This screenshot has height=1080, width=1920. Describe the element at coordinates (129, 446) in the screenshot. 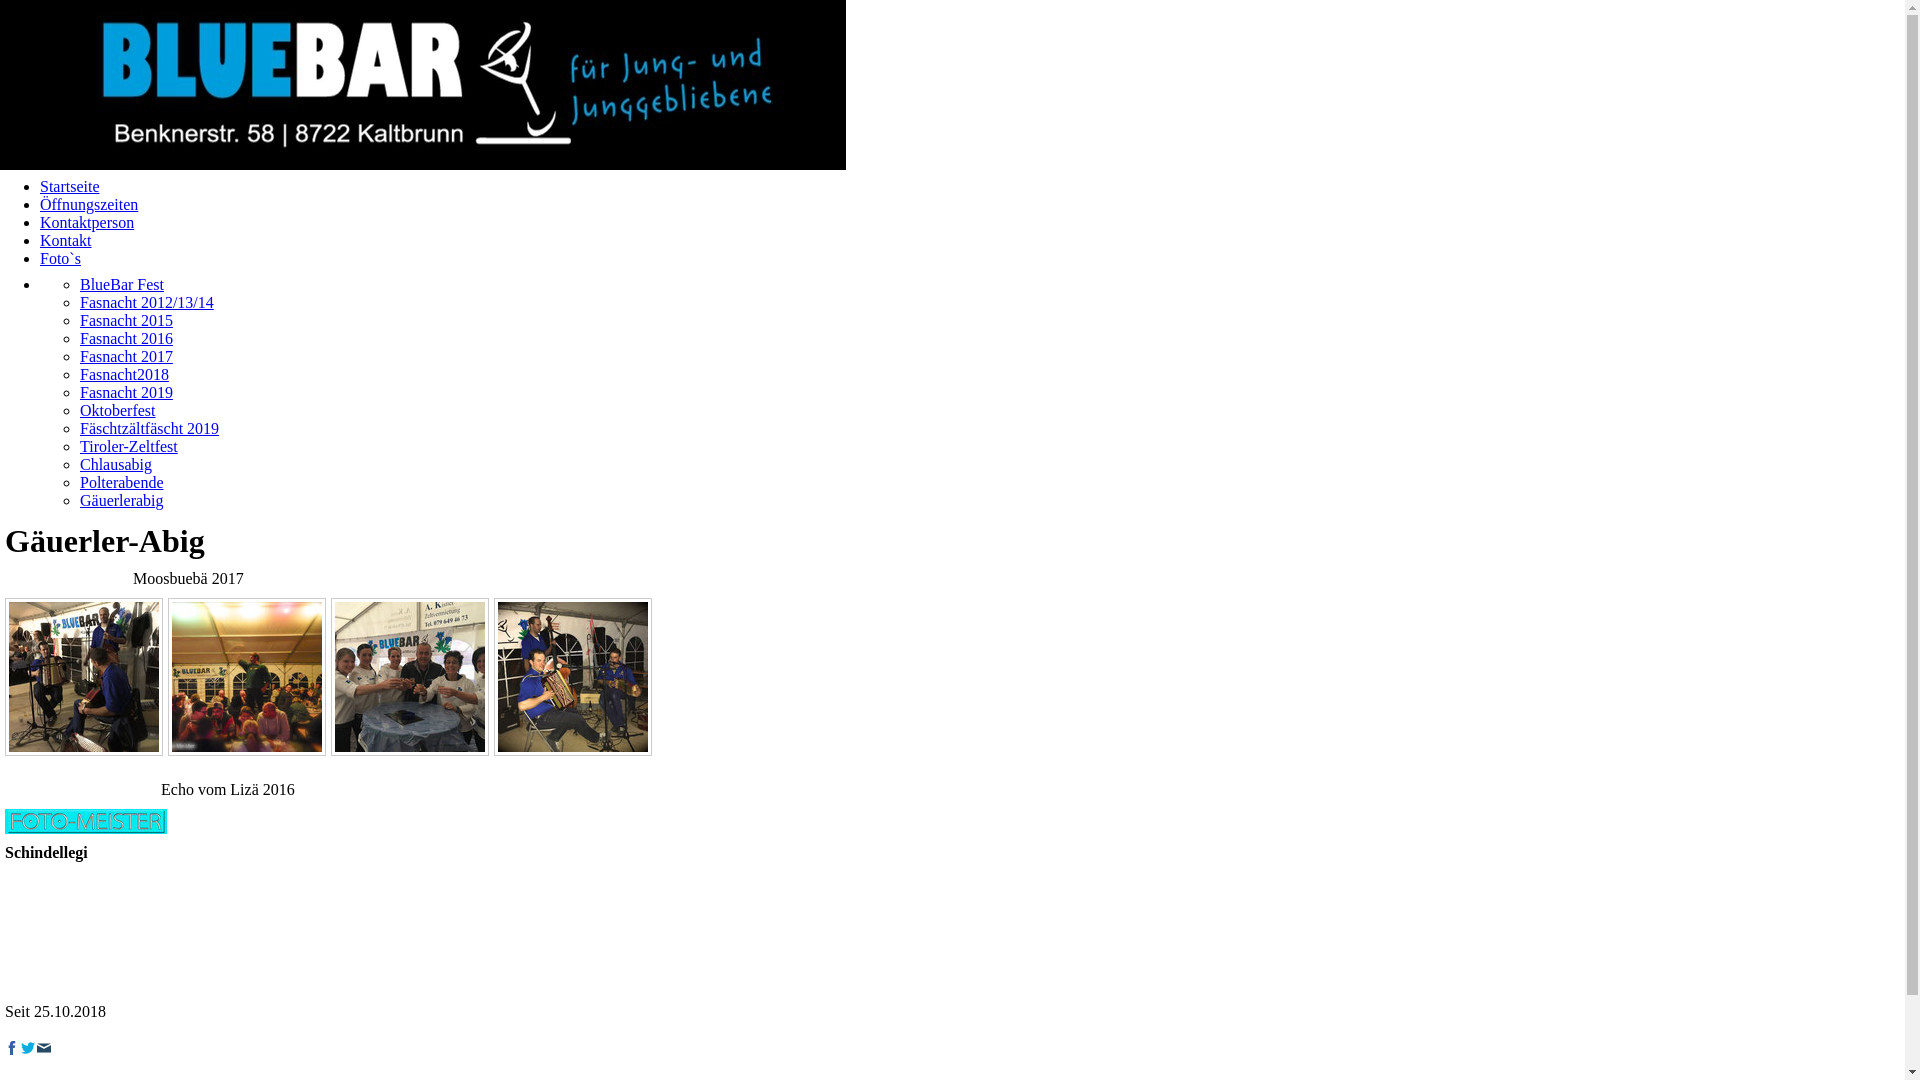

I see `Tiroler-Zeltfest` at that location.